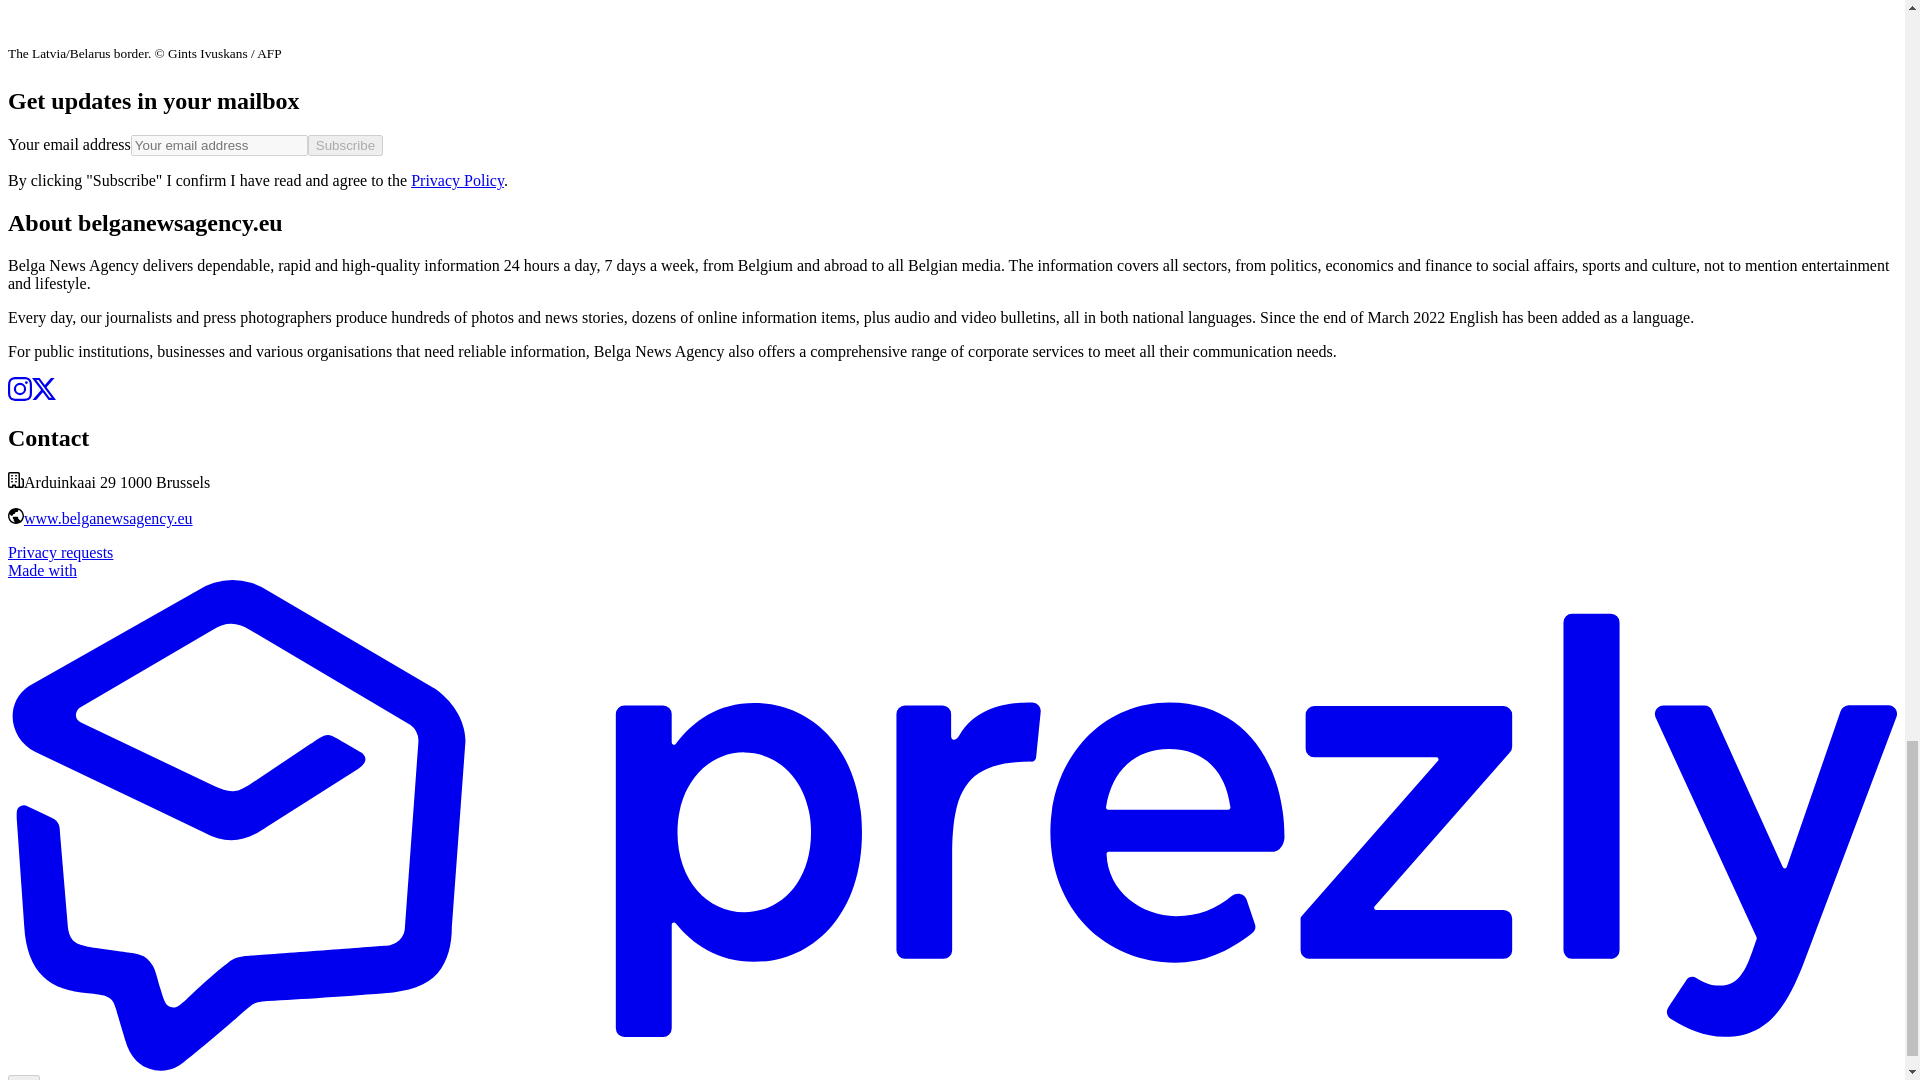 The width and height of the screenshot is (1920, 1080). Describe the element at coordinates (44, 394) in the screenshot. I see `X` at that location.